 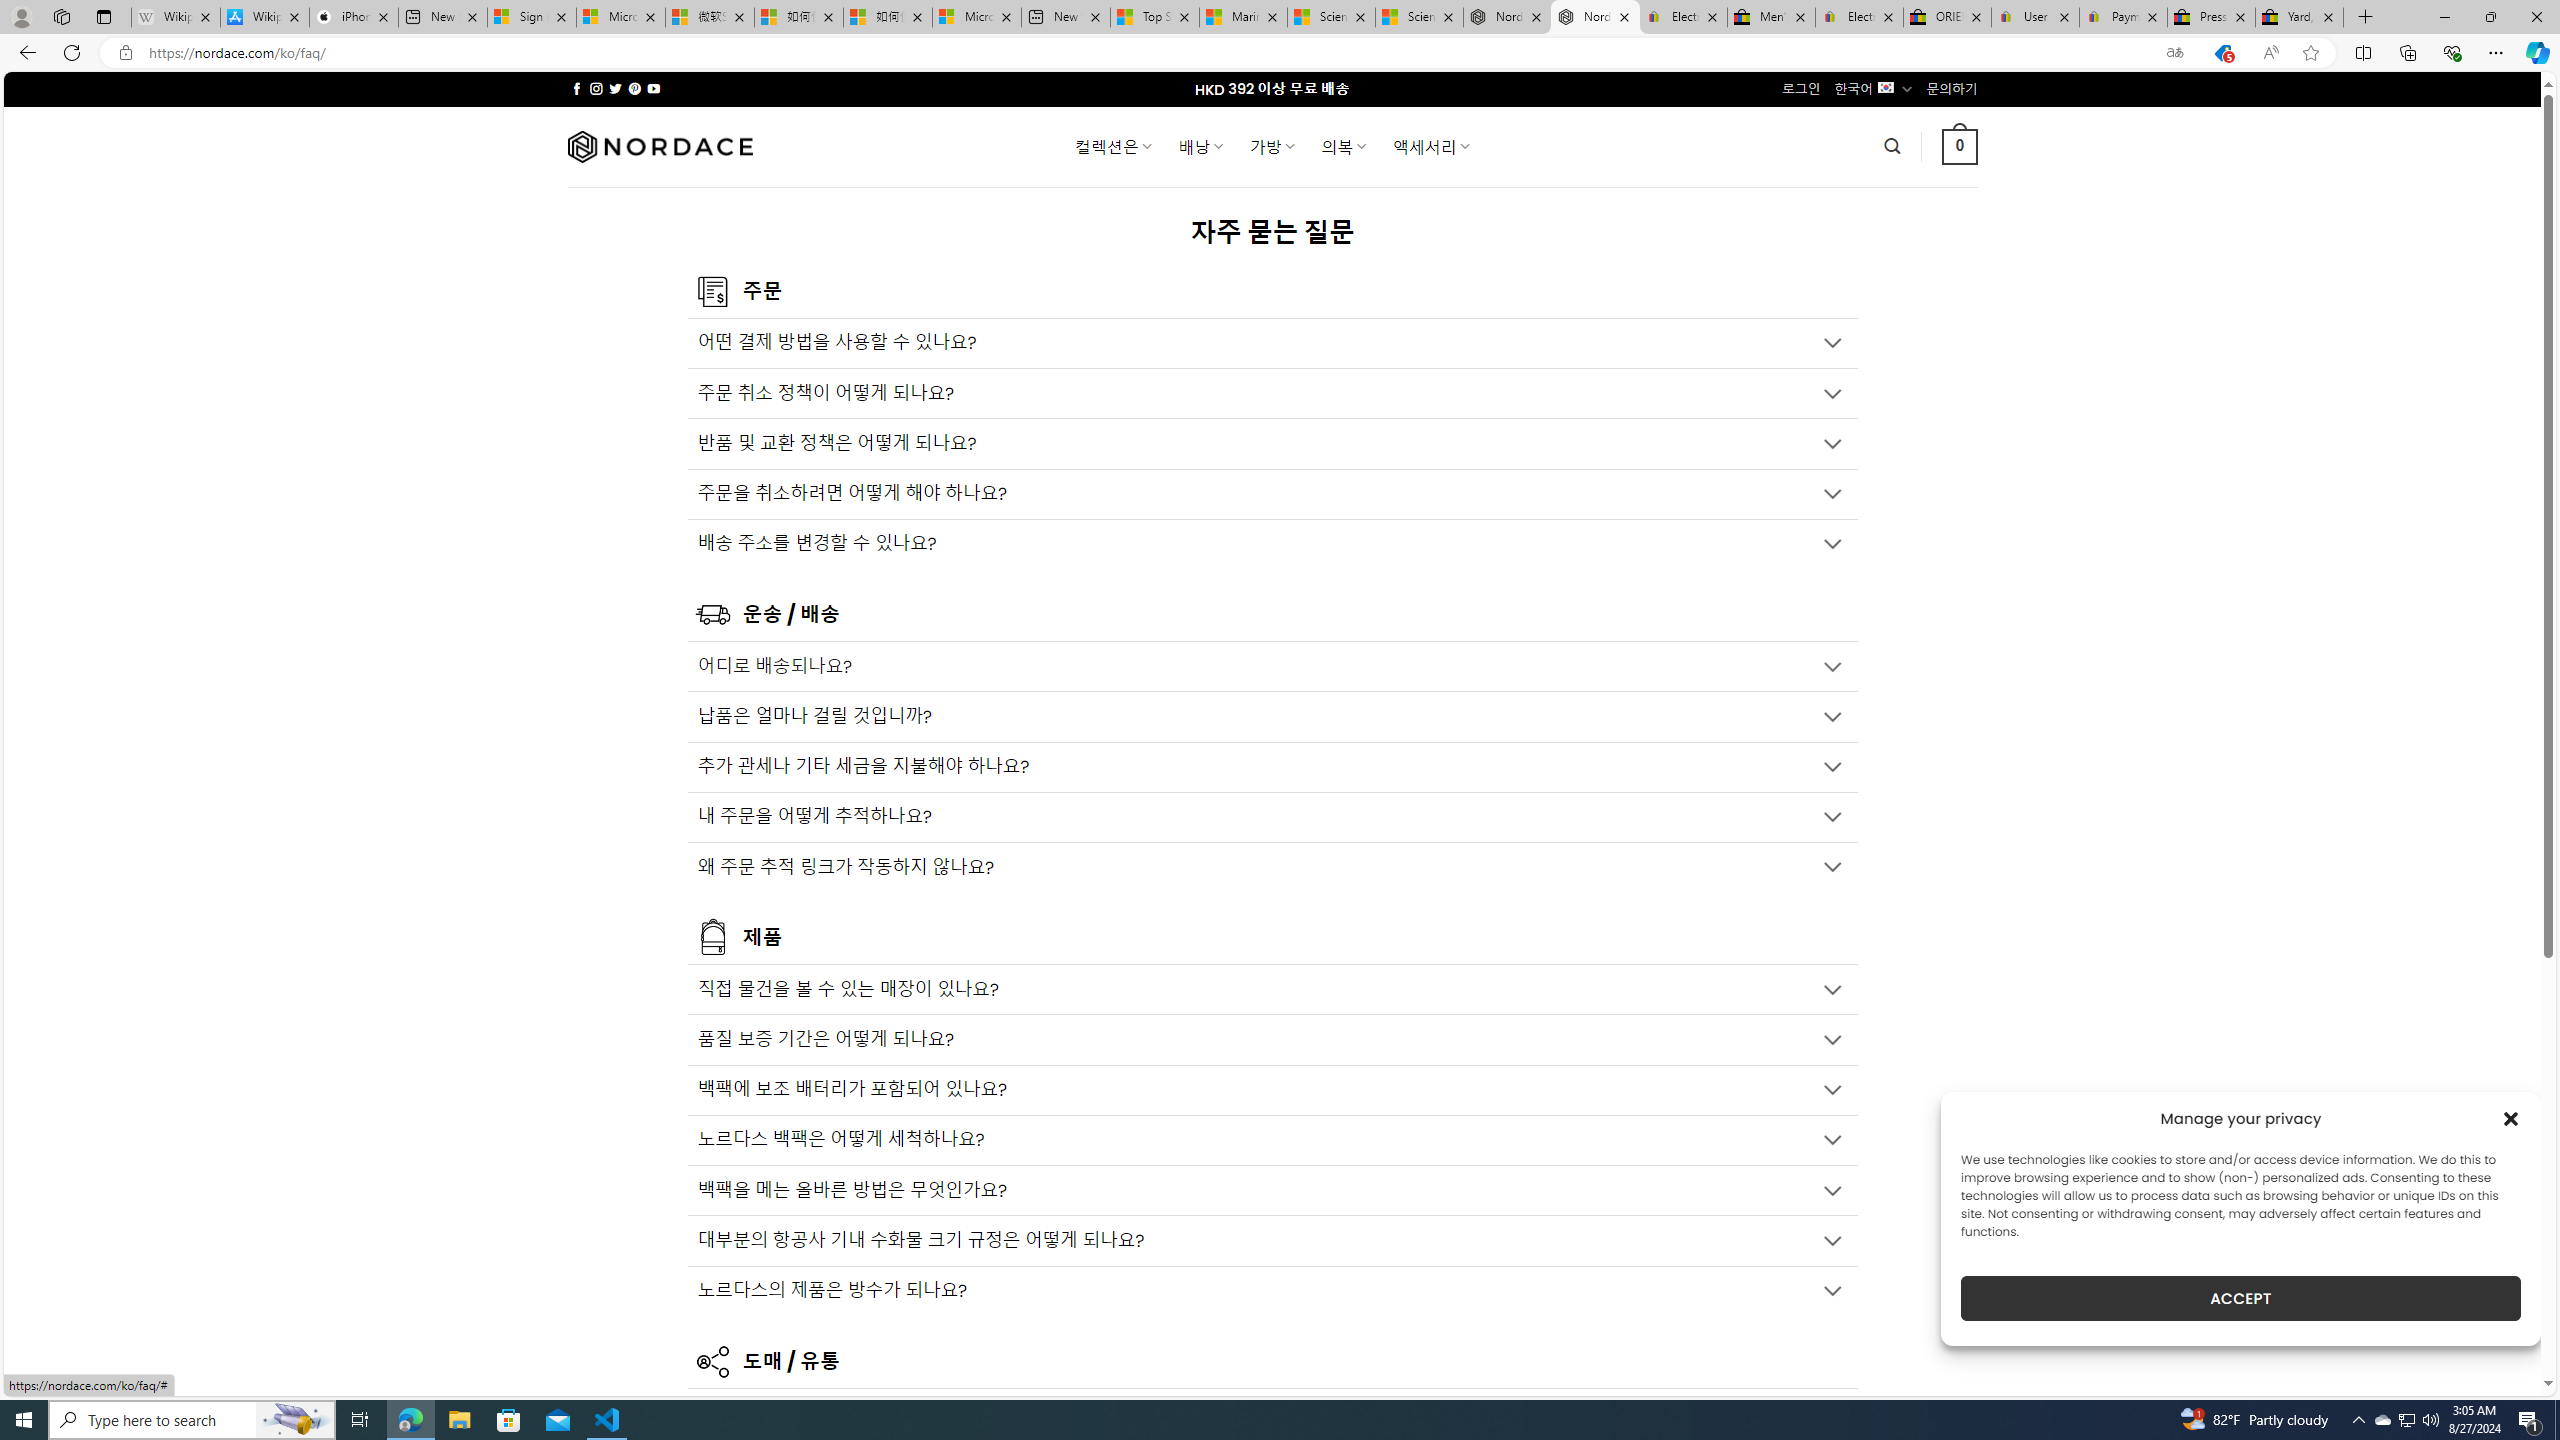 What do you see at coordinates (2511, 1118) in the screenshot?
I see `Class: cmplz-close` at bounding box center [2511, 1118].